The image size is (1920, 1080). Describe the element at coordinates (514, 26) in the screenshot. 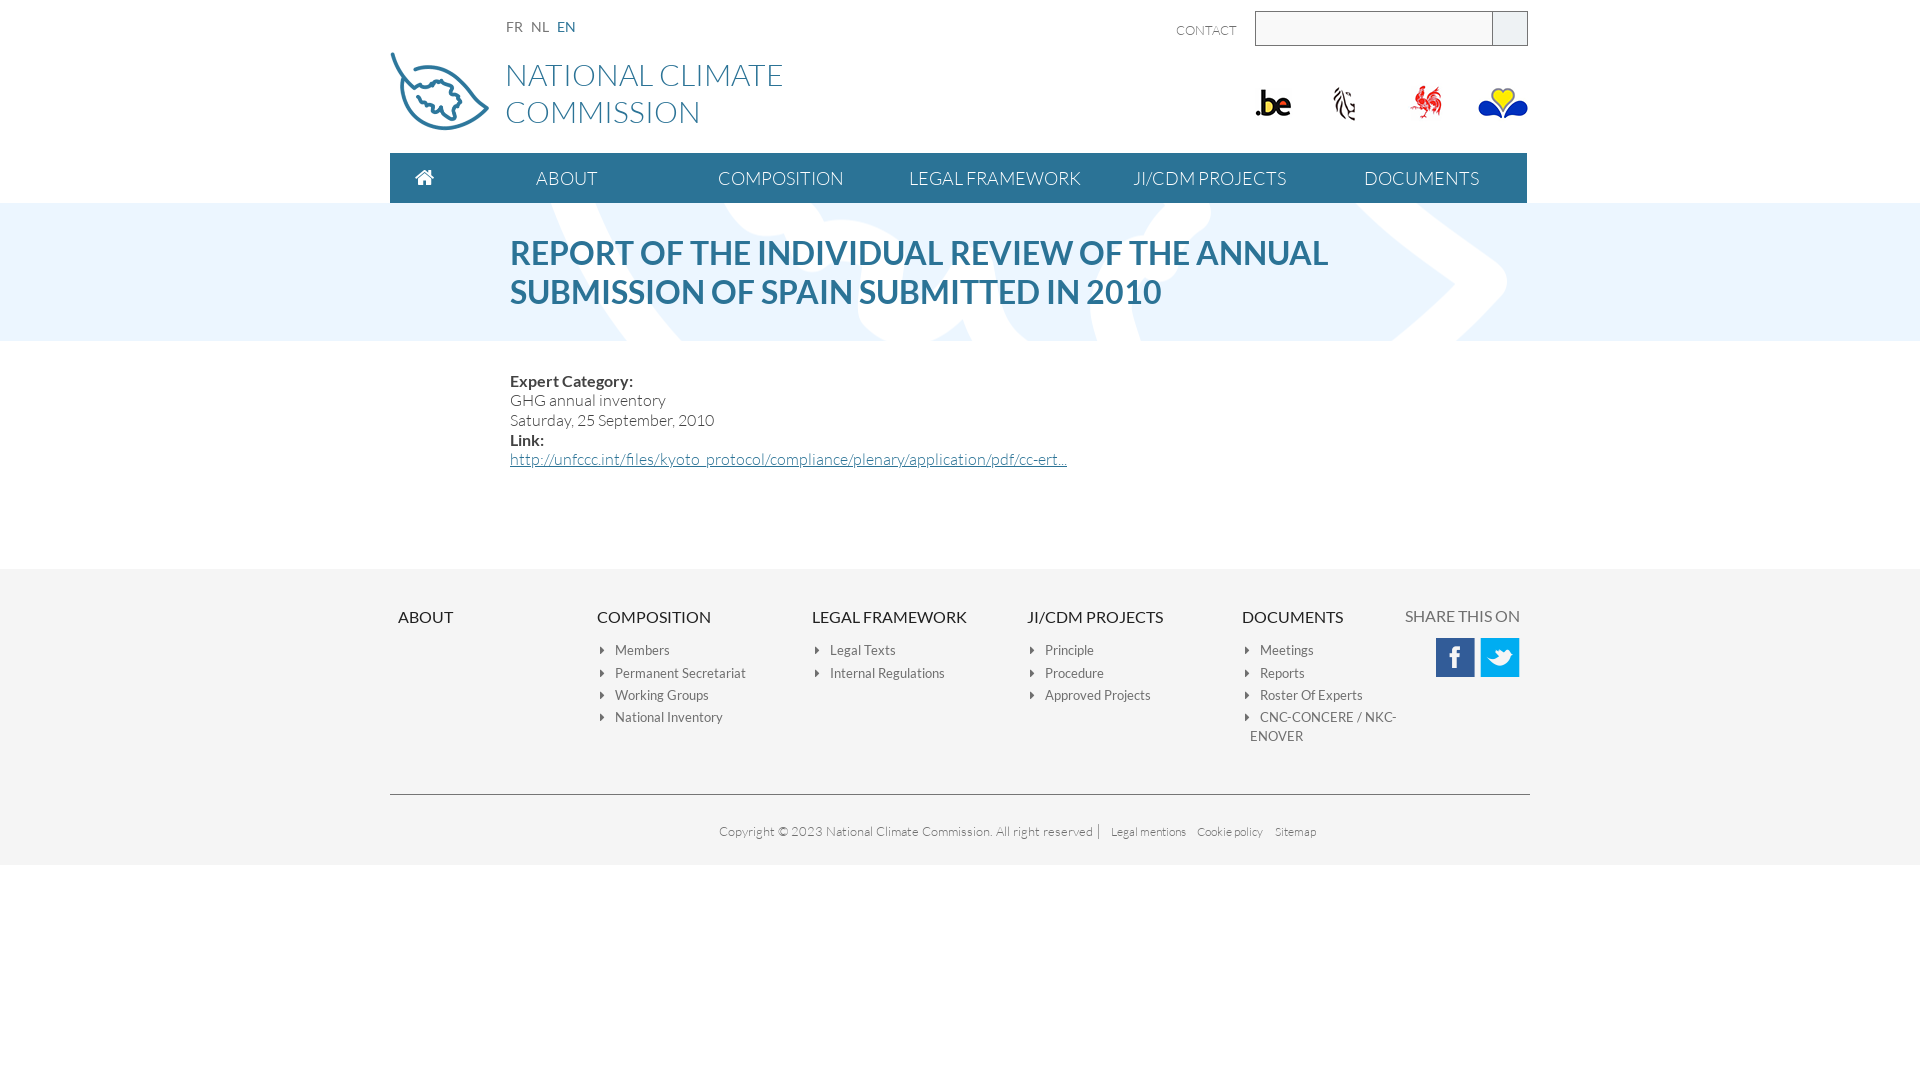

I see `FR` at that location.